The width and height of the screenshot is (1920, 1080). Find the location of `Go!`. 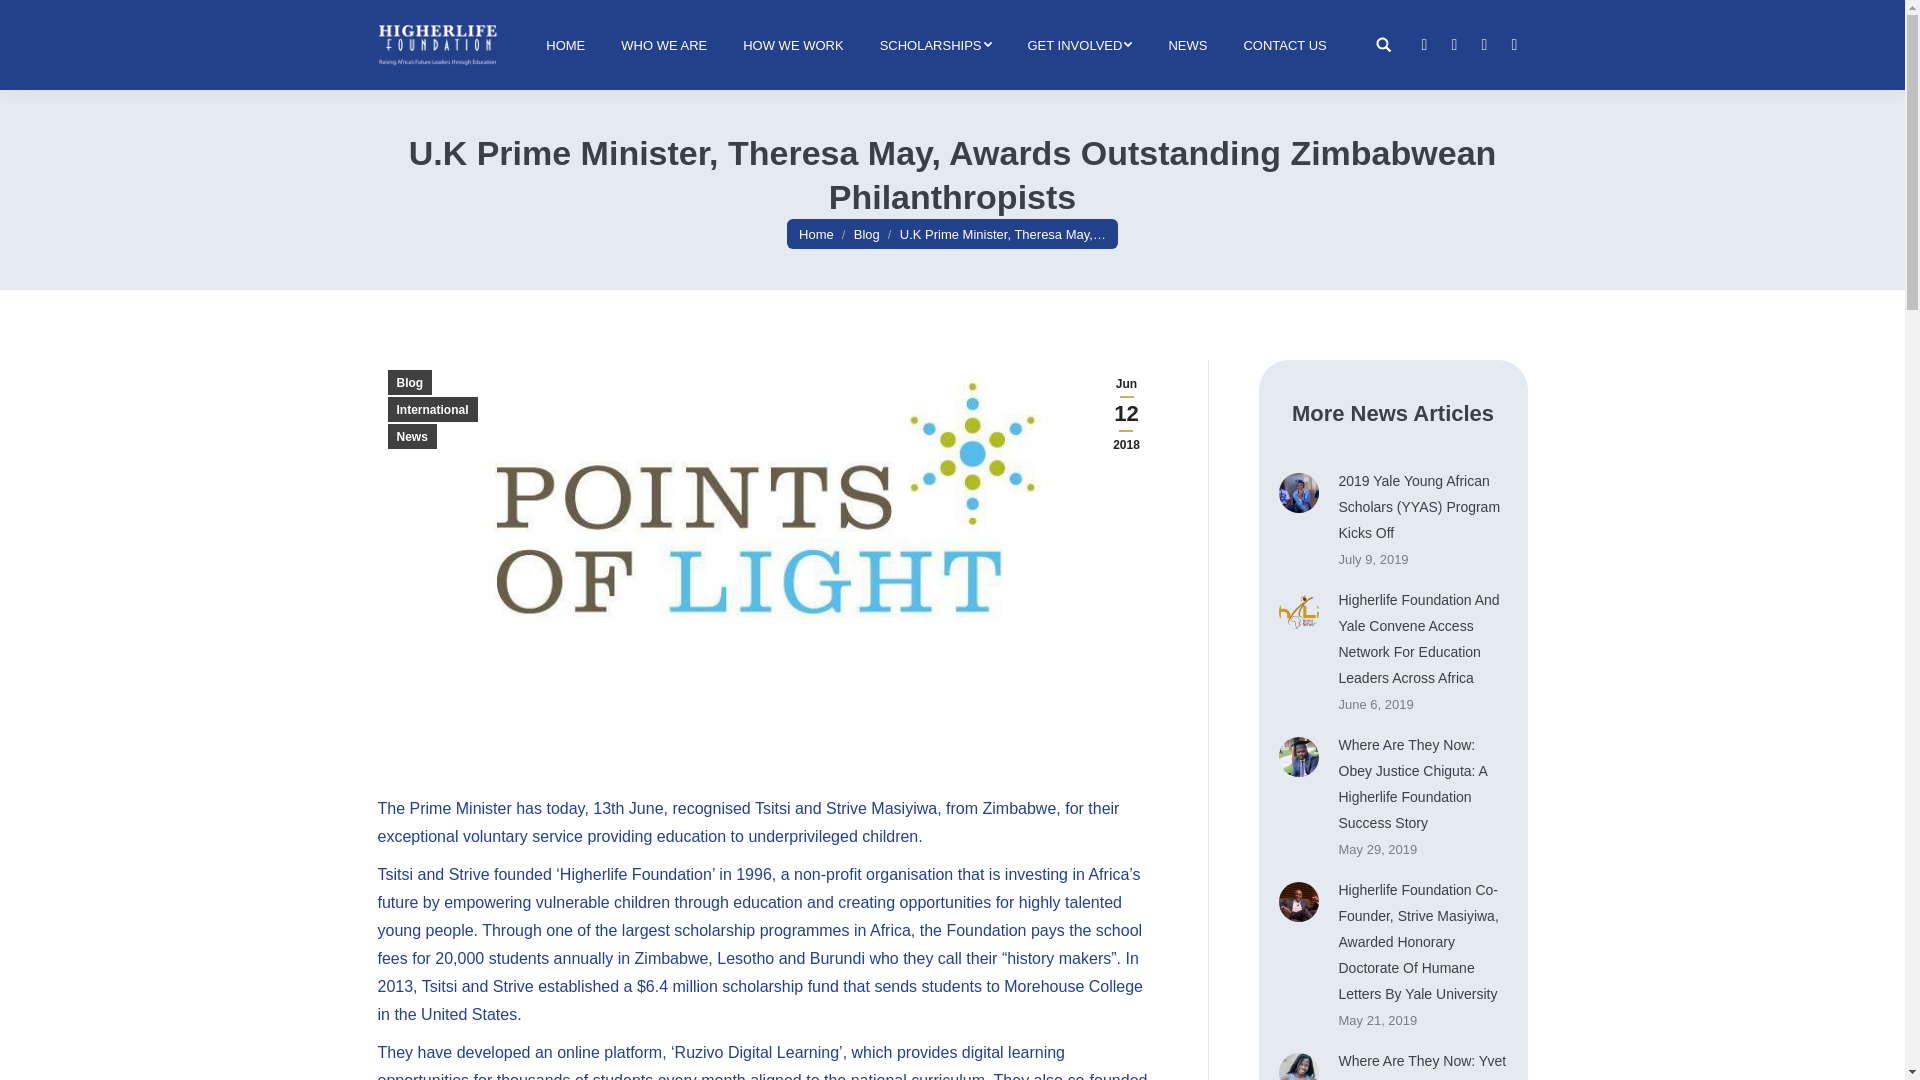

Go! is located at coordinates (30, 18).